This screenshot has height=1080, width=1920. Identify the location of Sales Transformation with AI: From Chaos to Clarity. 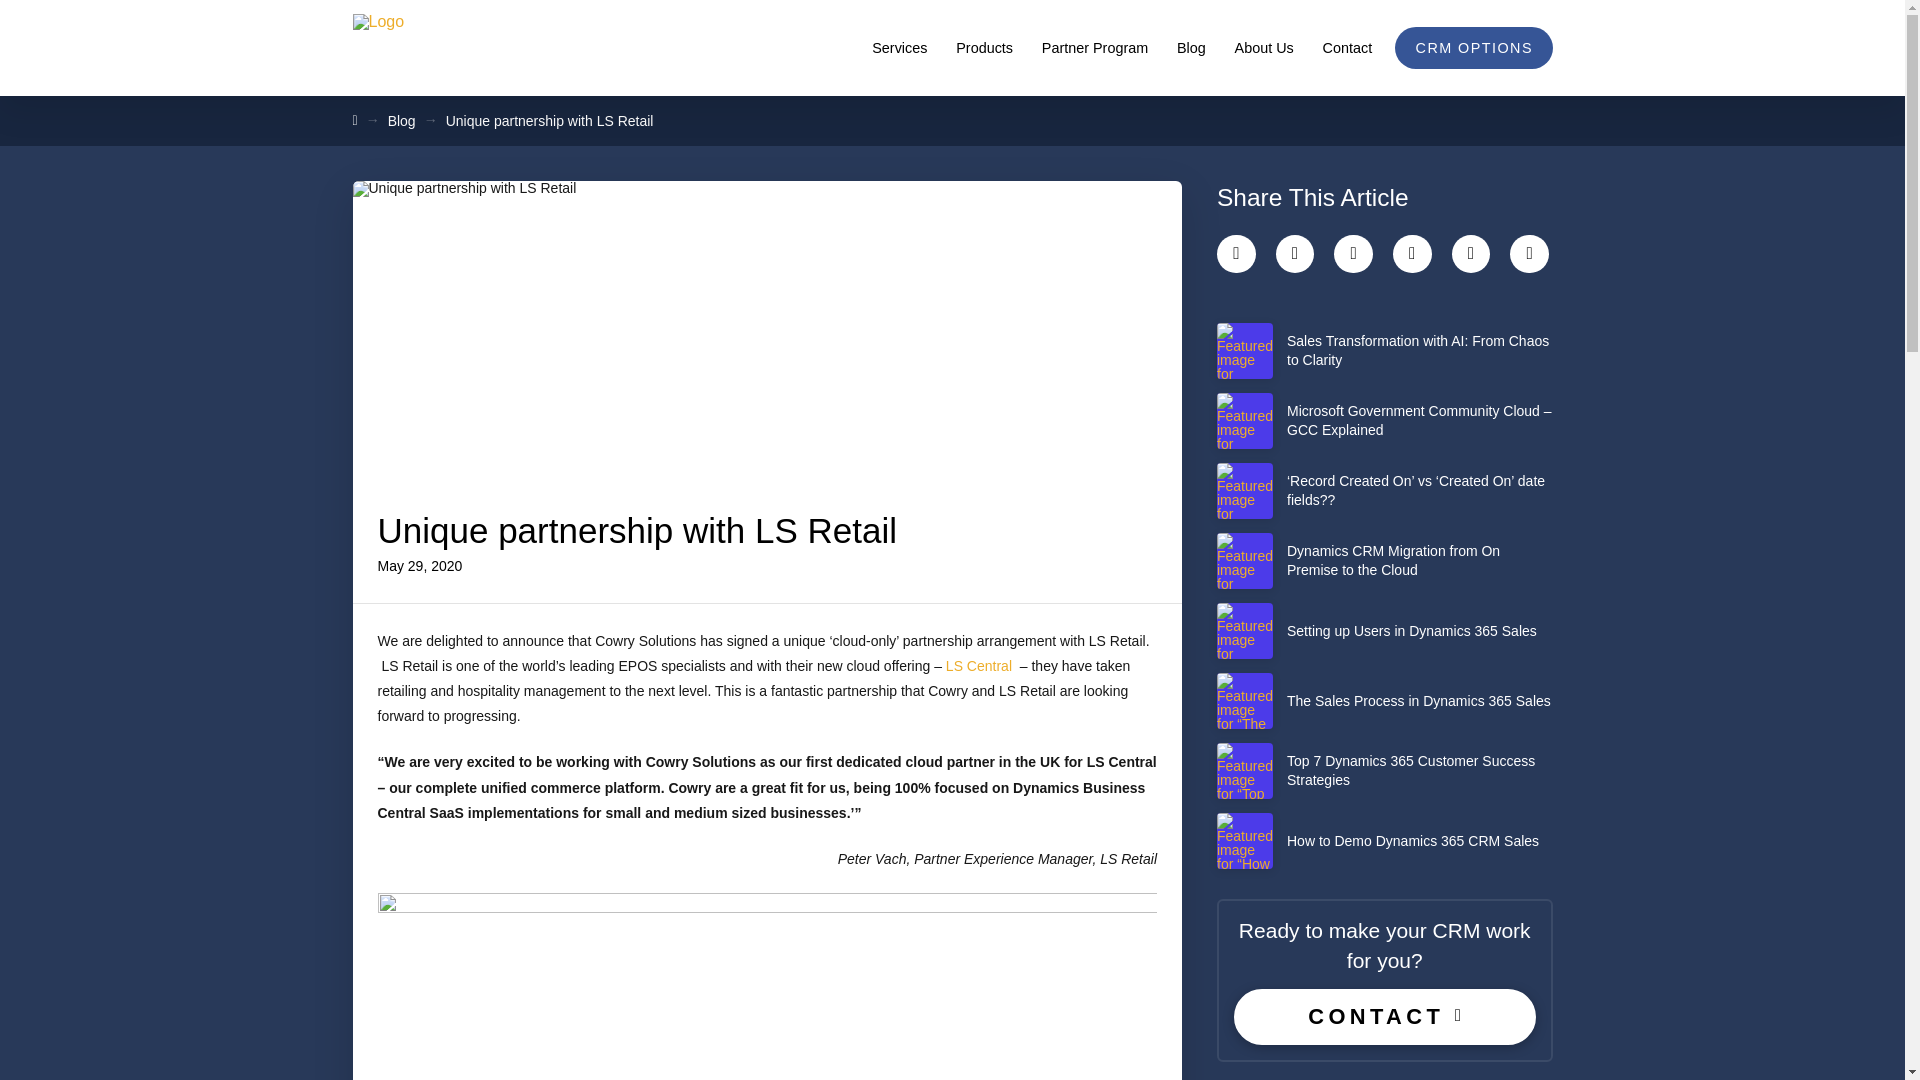
(1385, 350).